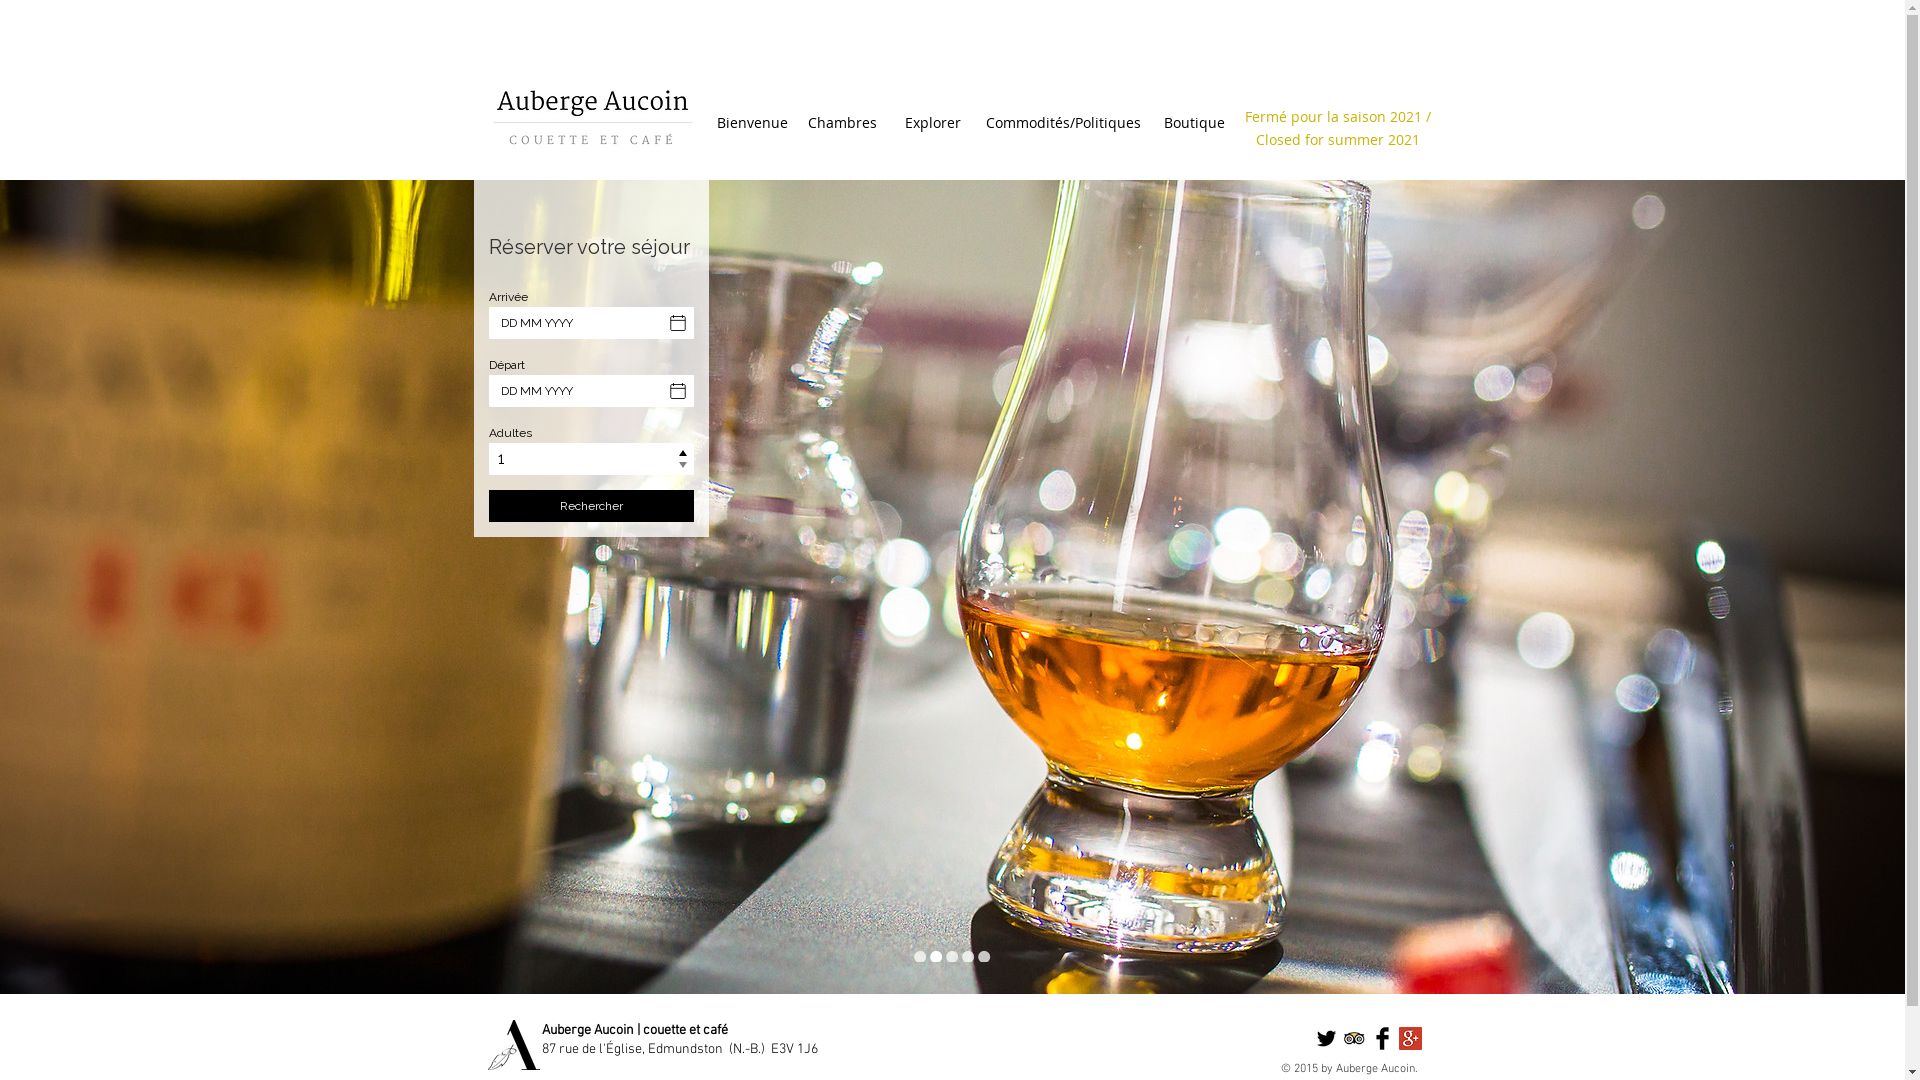 This screenshot has width=1920, height=1080. Describe the element at coordinates (1338, 140) in the screenshot. I see `Closed for summer 2021` at that location.